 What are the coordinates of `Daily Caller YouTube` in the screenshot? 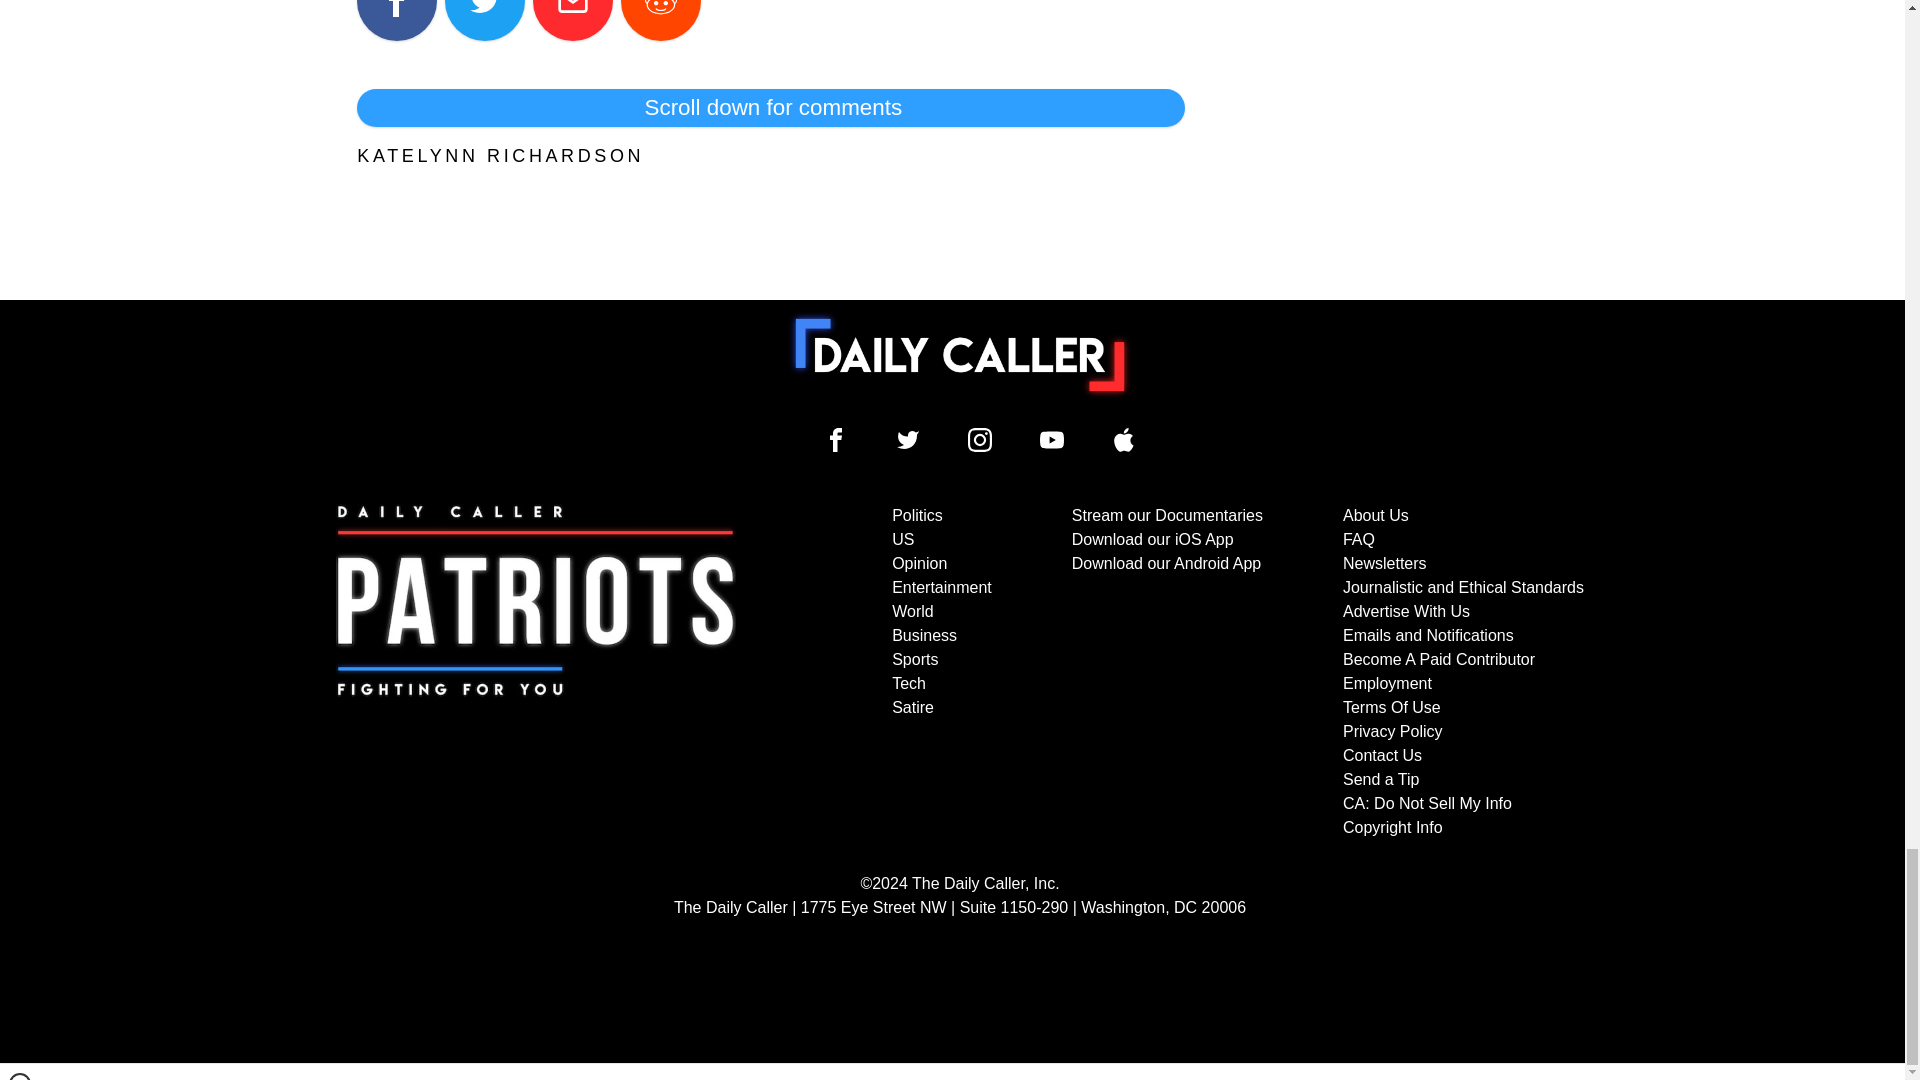 It's located at (1124, 440).